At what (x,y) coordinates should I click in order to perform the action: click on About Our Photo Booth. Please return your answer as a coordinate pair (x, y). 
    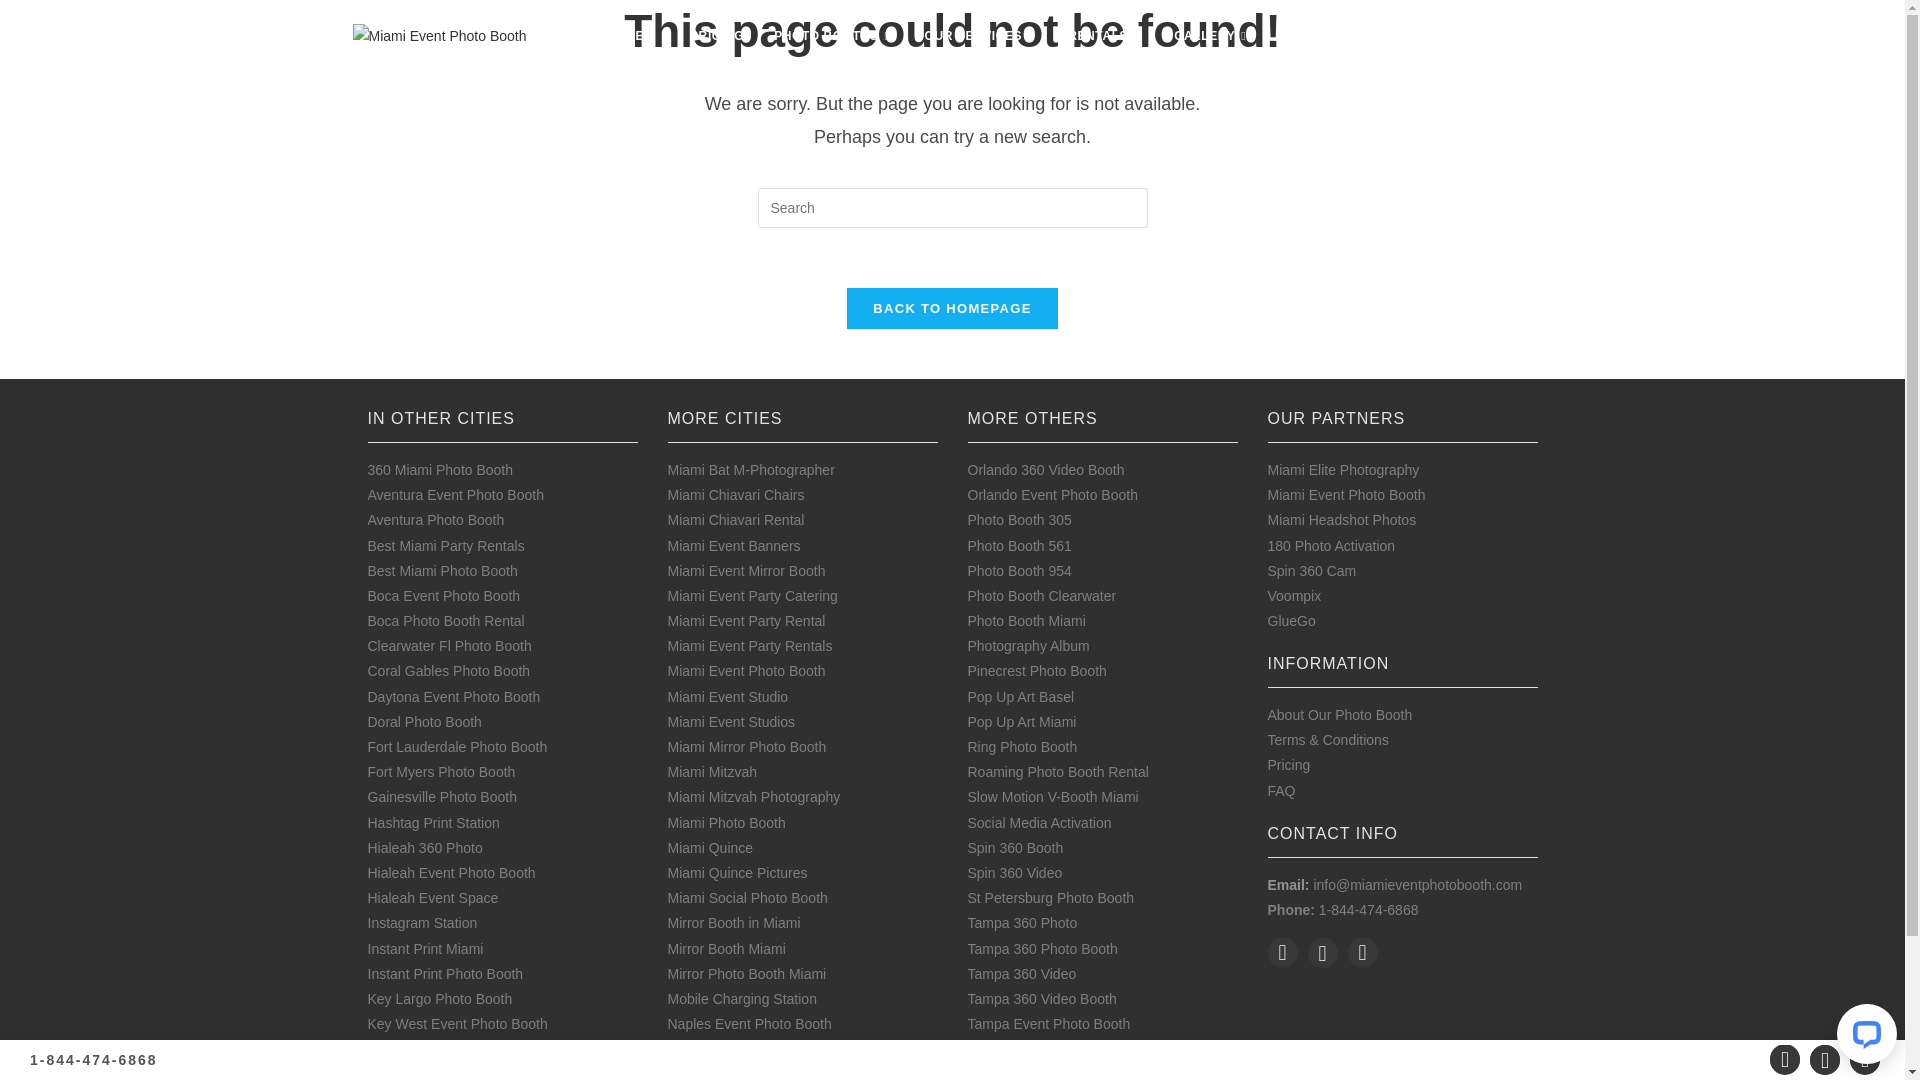
    Looking at the image, I should click on (1340, 715).